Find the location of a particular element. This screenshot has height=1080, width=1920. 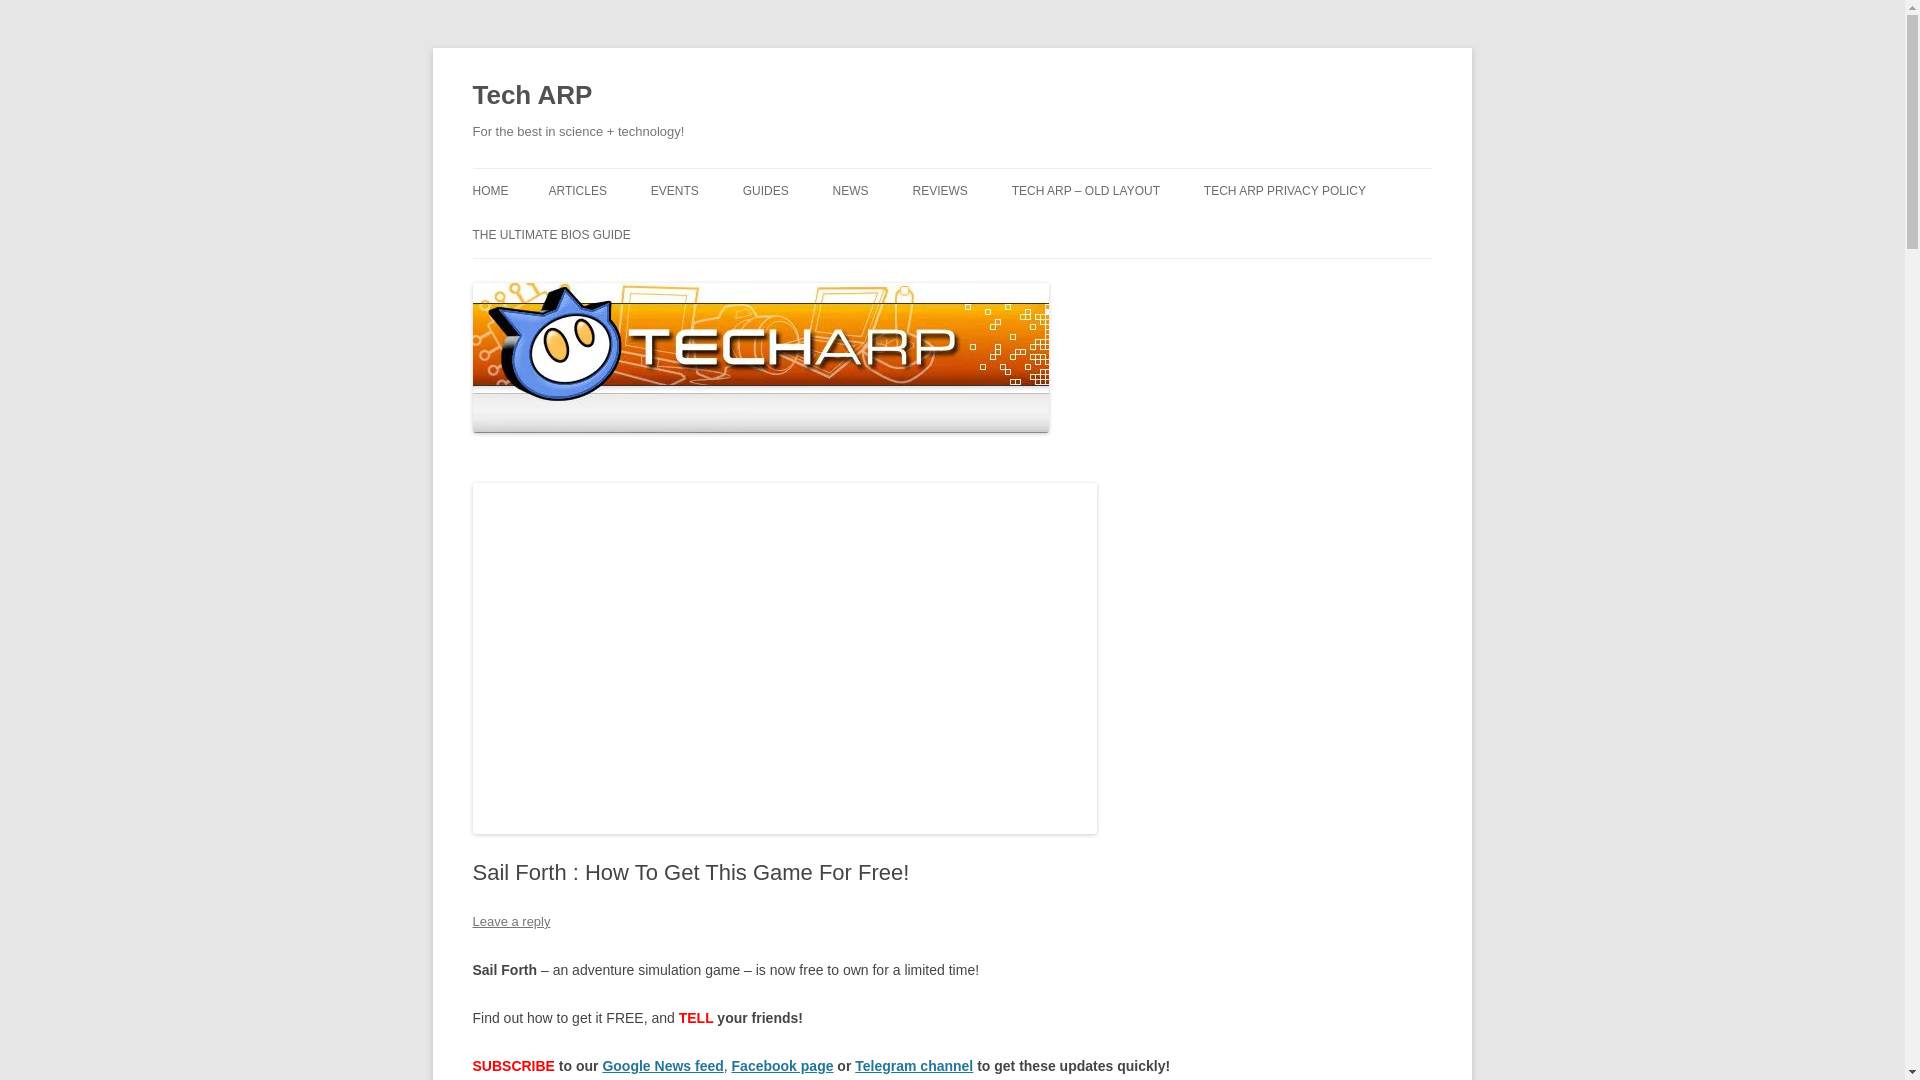

Facebook page is located at coordinates (782, 1066).